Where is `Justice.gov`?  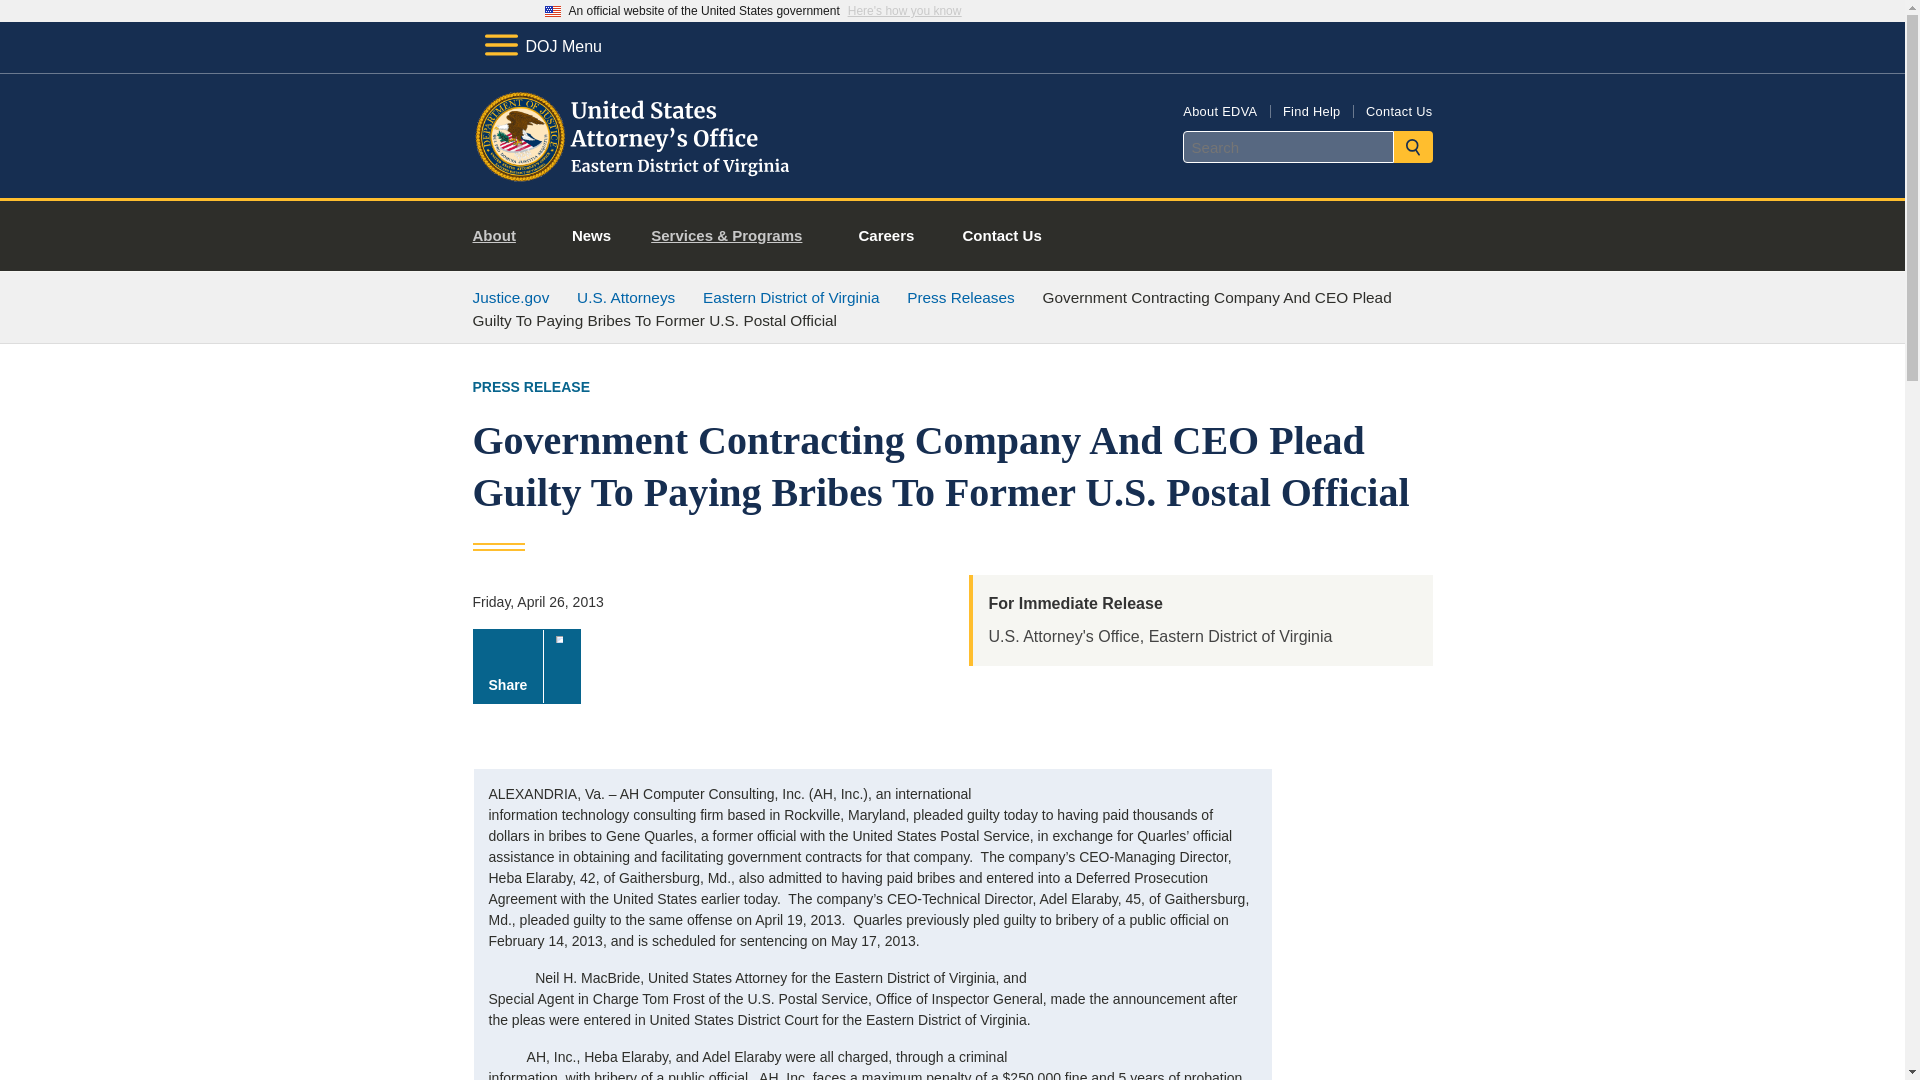 Justice.gov is located at coordinates (510, 297).